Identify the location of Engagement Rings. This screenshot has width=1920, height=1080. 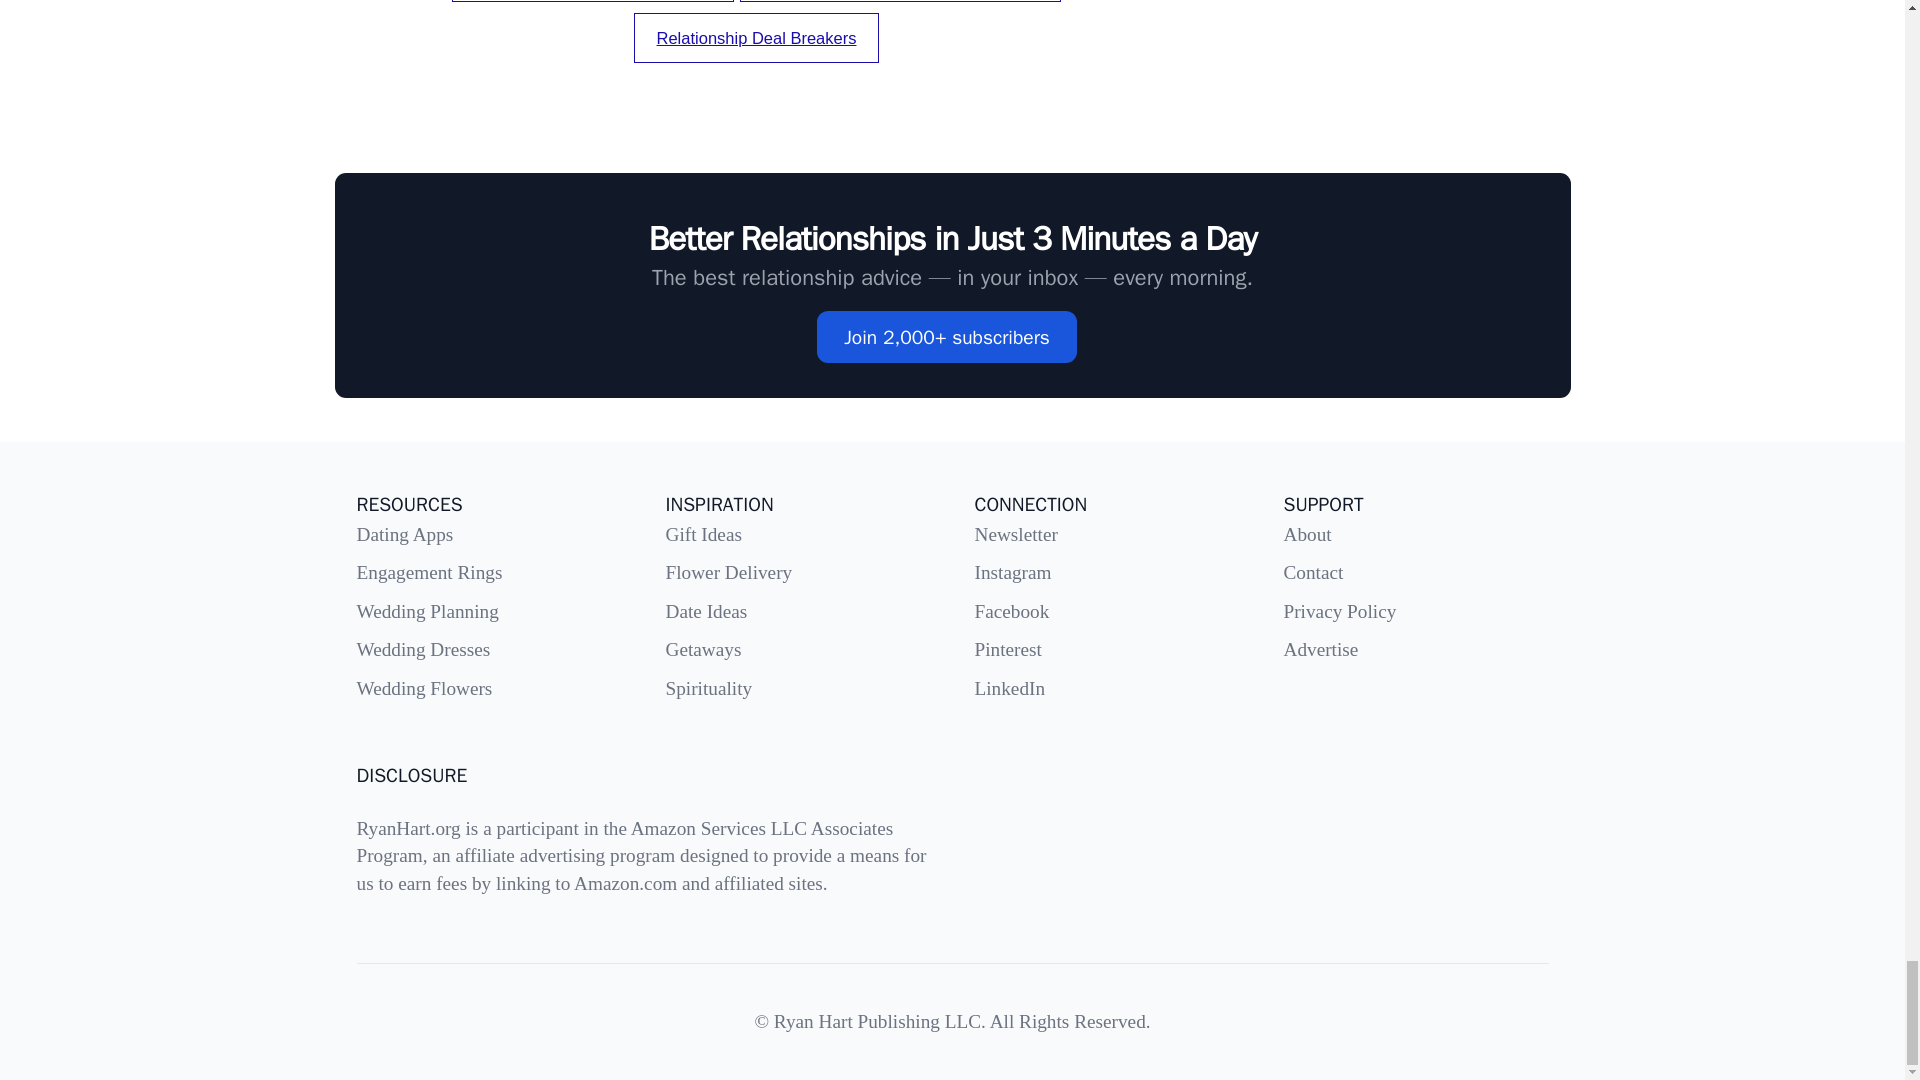
(428, 572).